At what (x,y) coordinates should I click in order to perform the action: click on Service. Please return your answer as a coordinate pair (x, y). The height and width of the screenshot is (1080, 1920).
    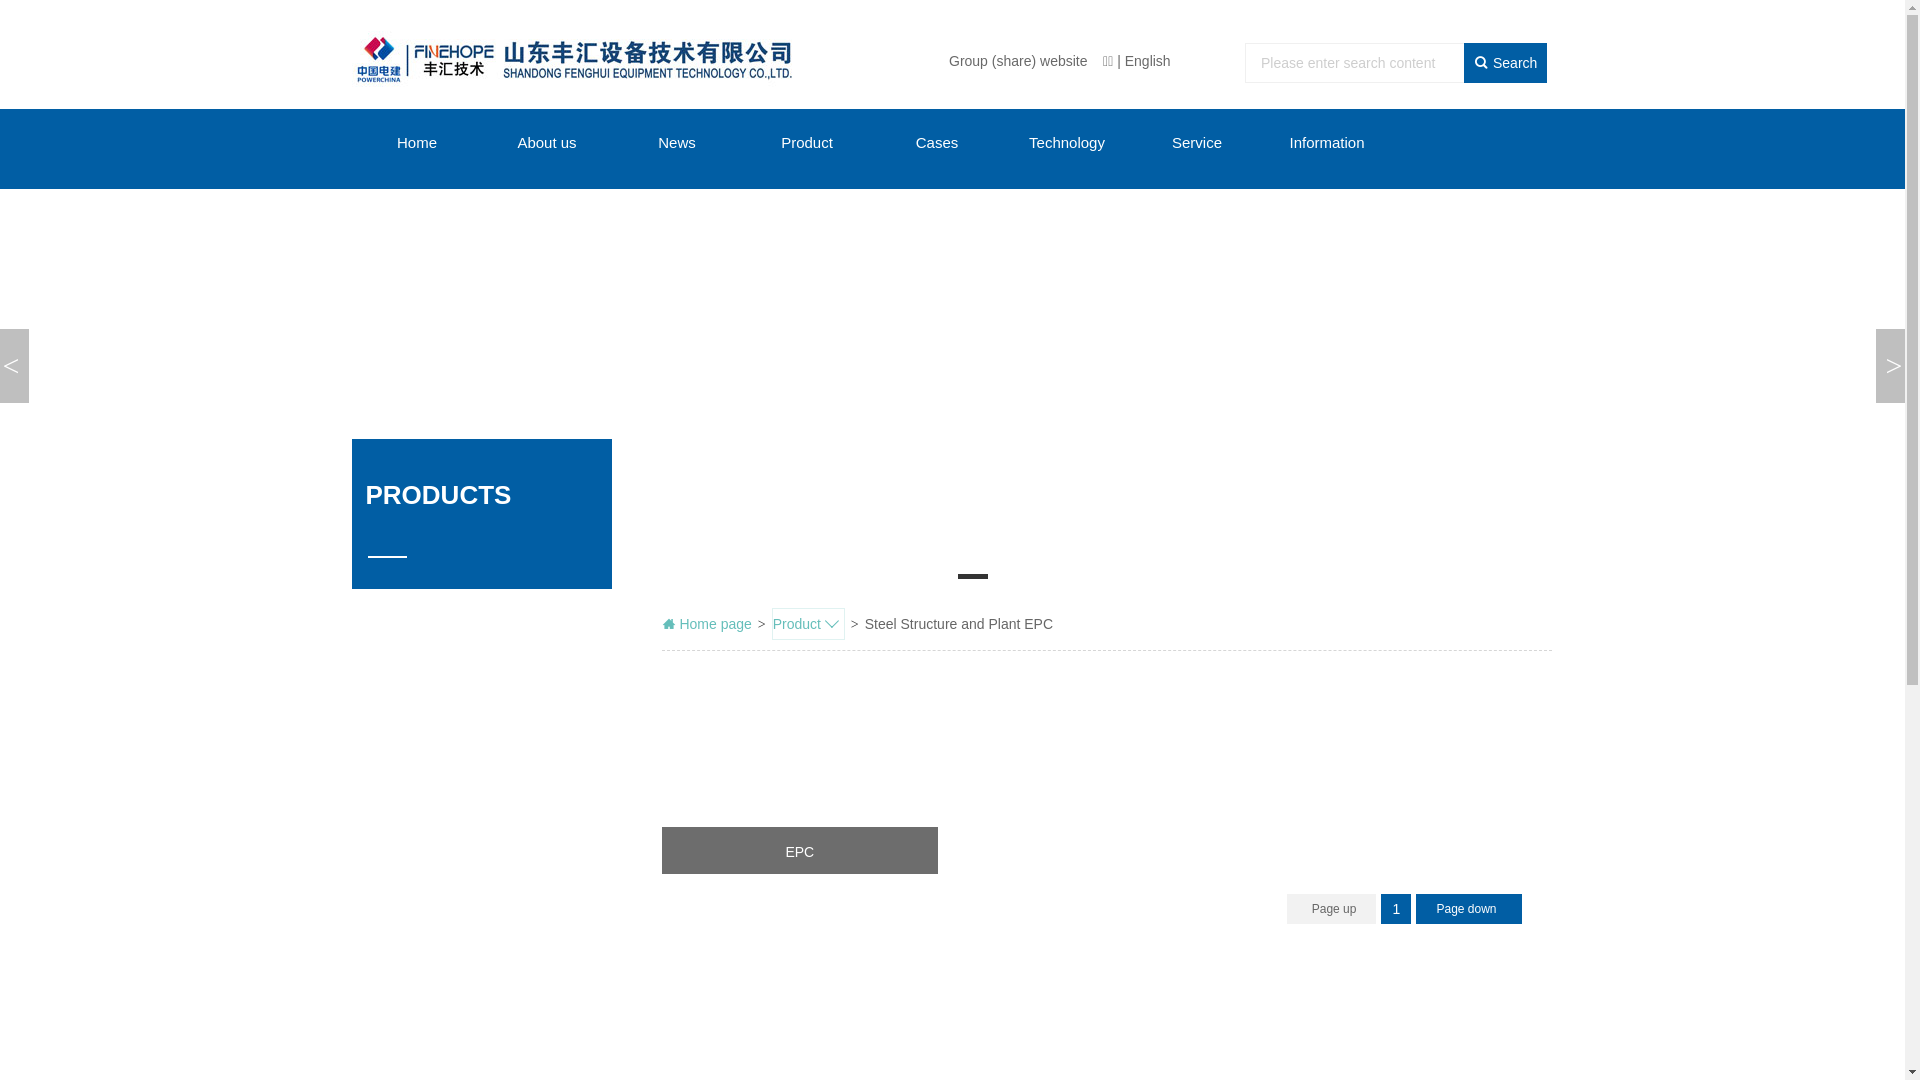
    Looking at the image, I should click on (1197, 143).